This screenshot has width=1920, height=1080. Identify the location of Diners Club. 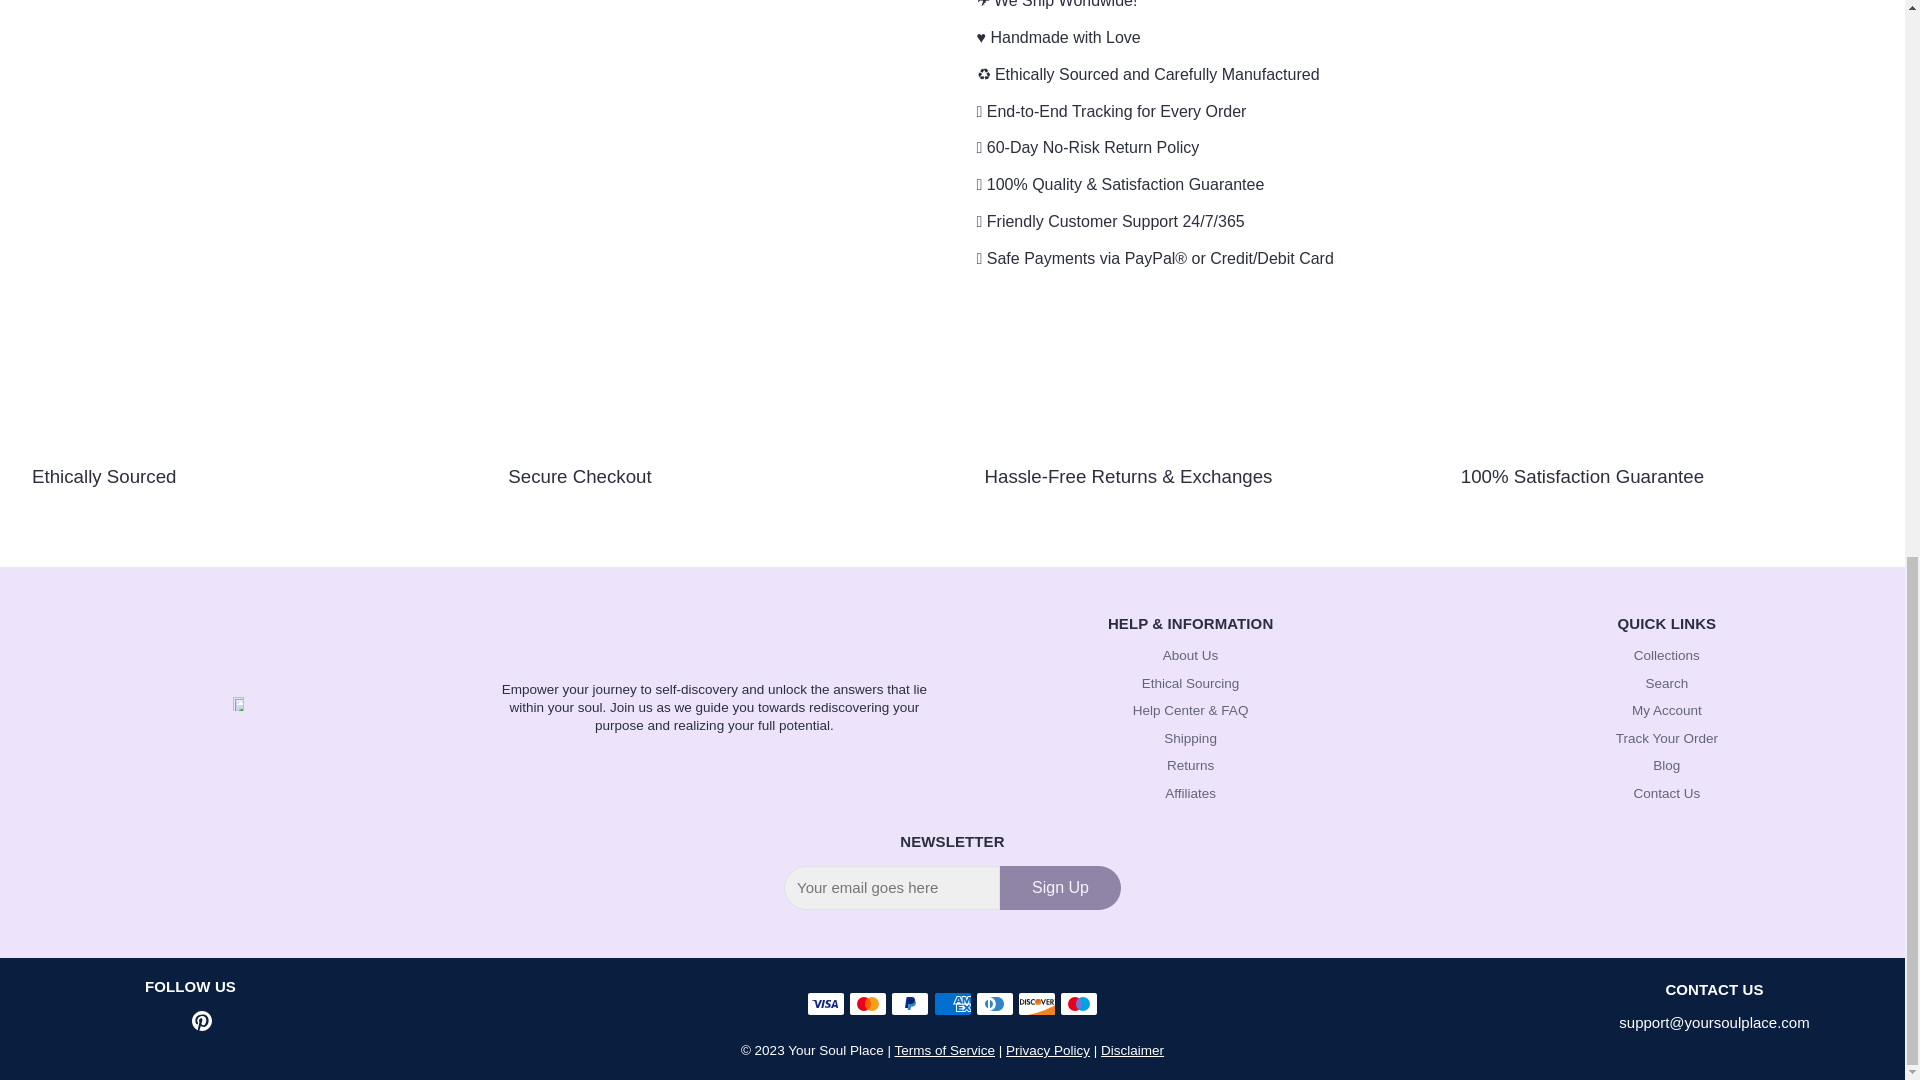
(994, 1004).